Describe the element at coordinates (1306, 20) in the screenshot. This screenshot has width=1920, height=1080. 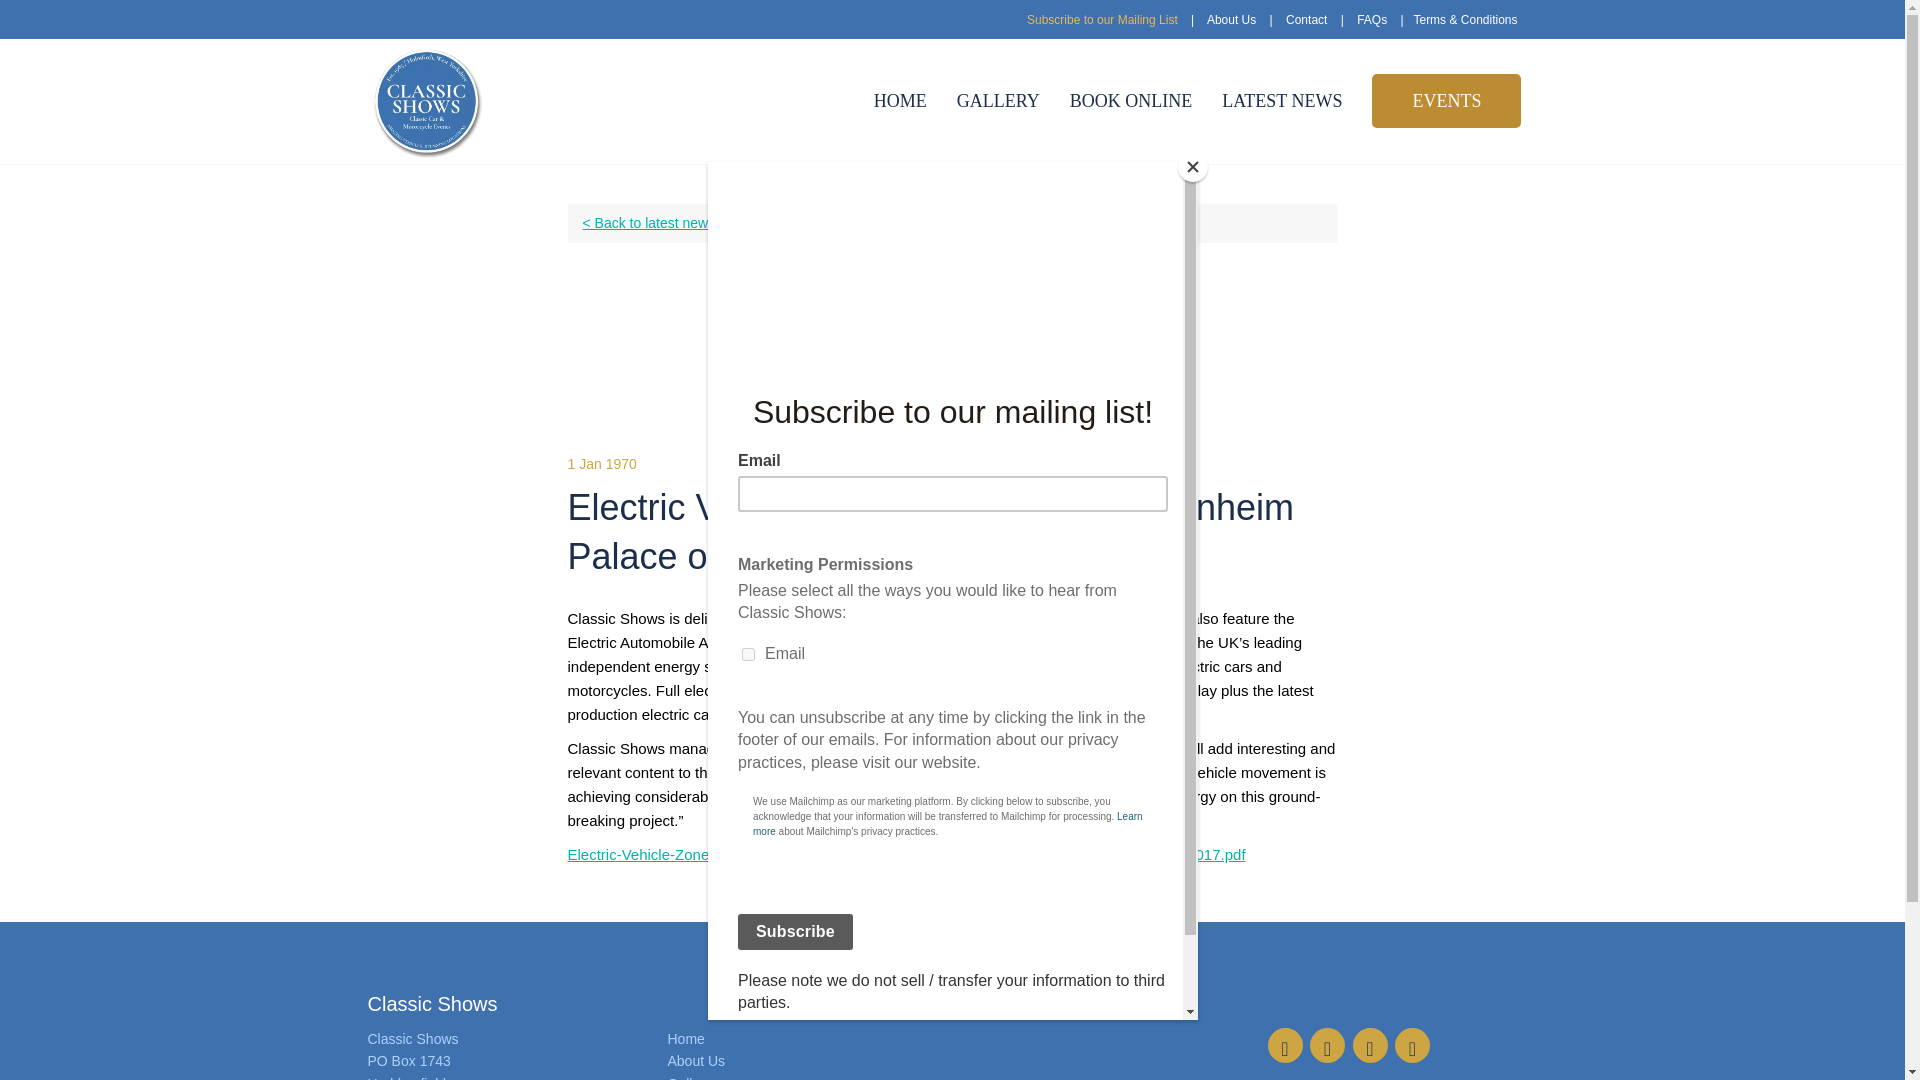
I see `Contact` at that location.